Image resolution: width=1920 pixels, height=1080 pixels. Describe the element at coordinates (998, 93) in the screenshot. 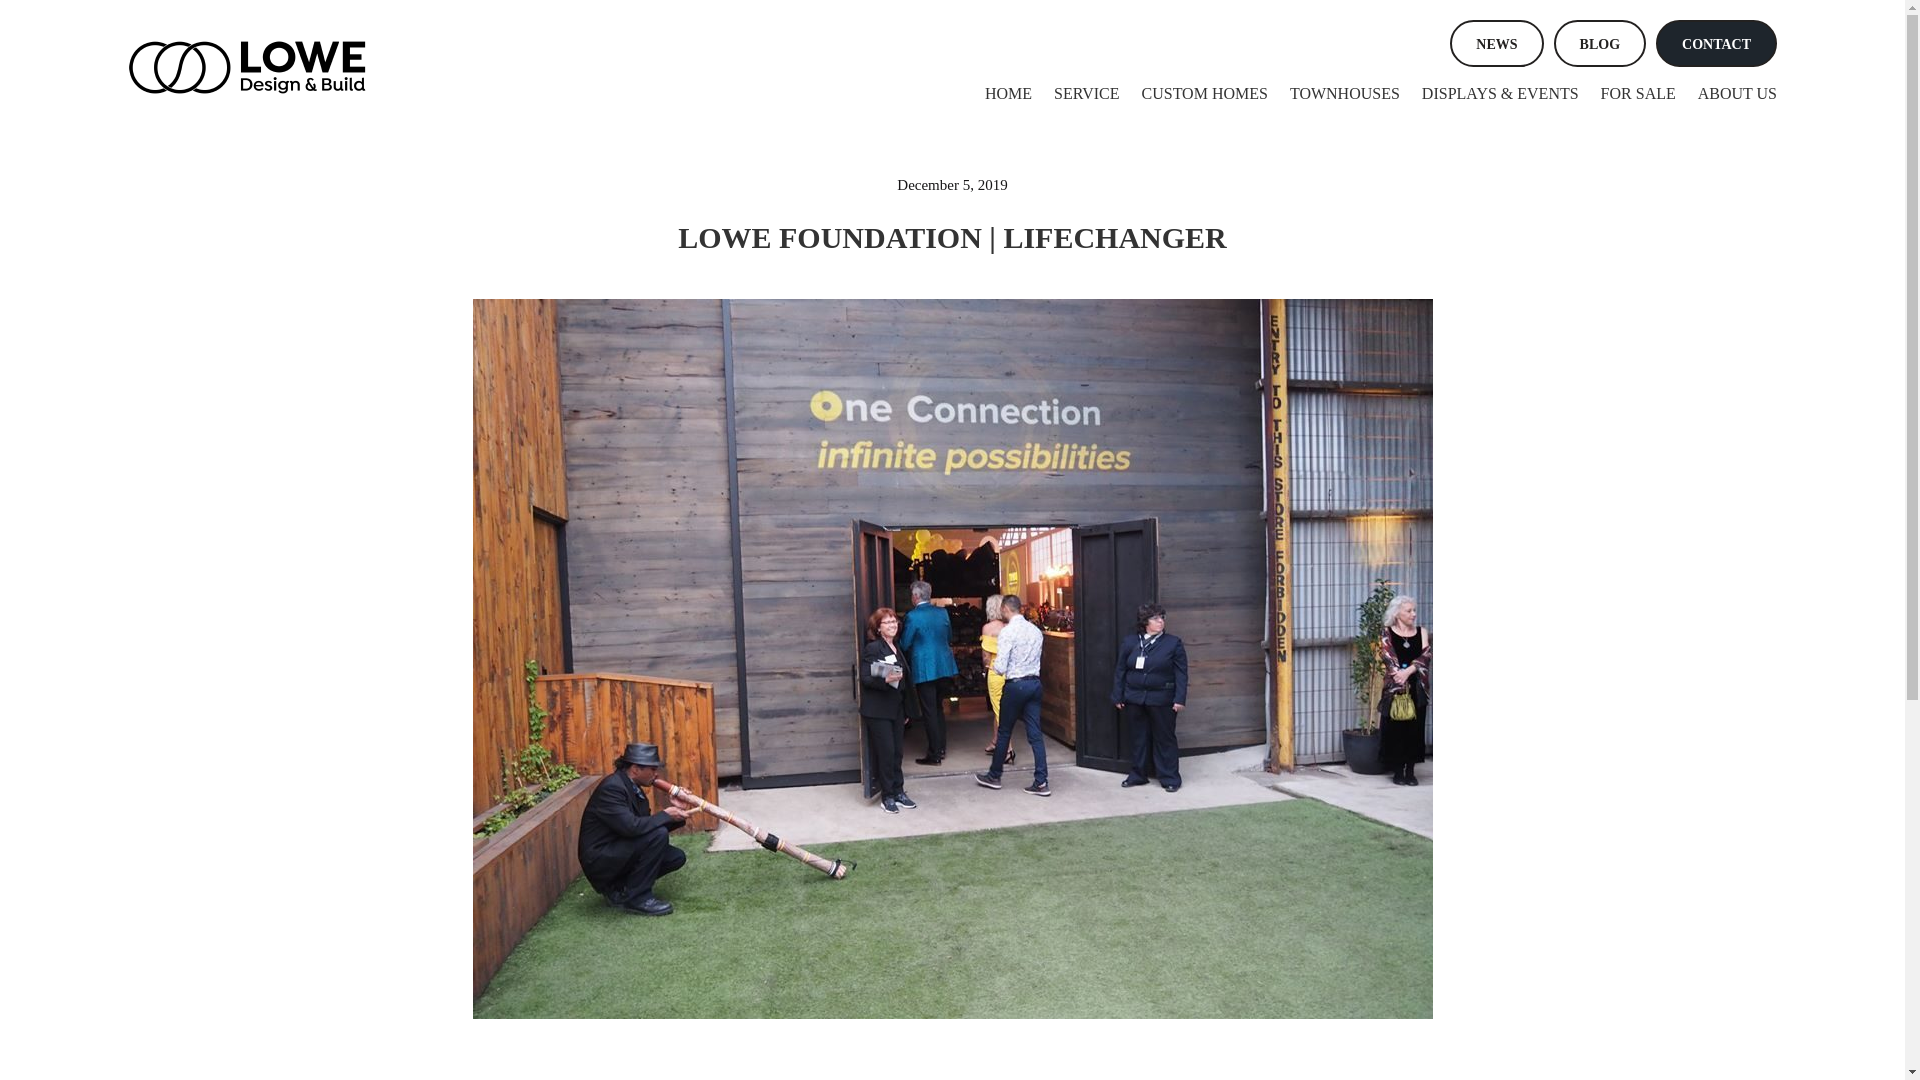

I see `HOME` at that location.